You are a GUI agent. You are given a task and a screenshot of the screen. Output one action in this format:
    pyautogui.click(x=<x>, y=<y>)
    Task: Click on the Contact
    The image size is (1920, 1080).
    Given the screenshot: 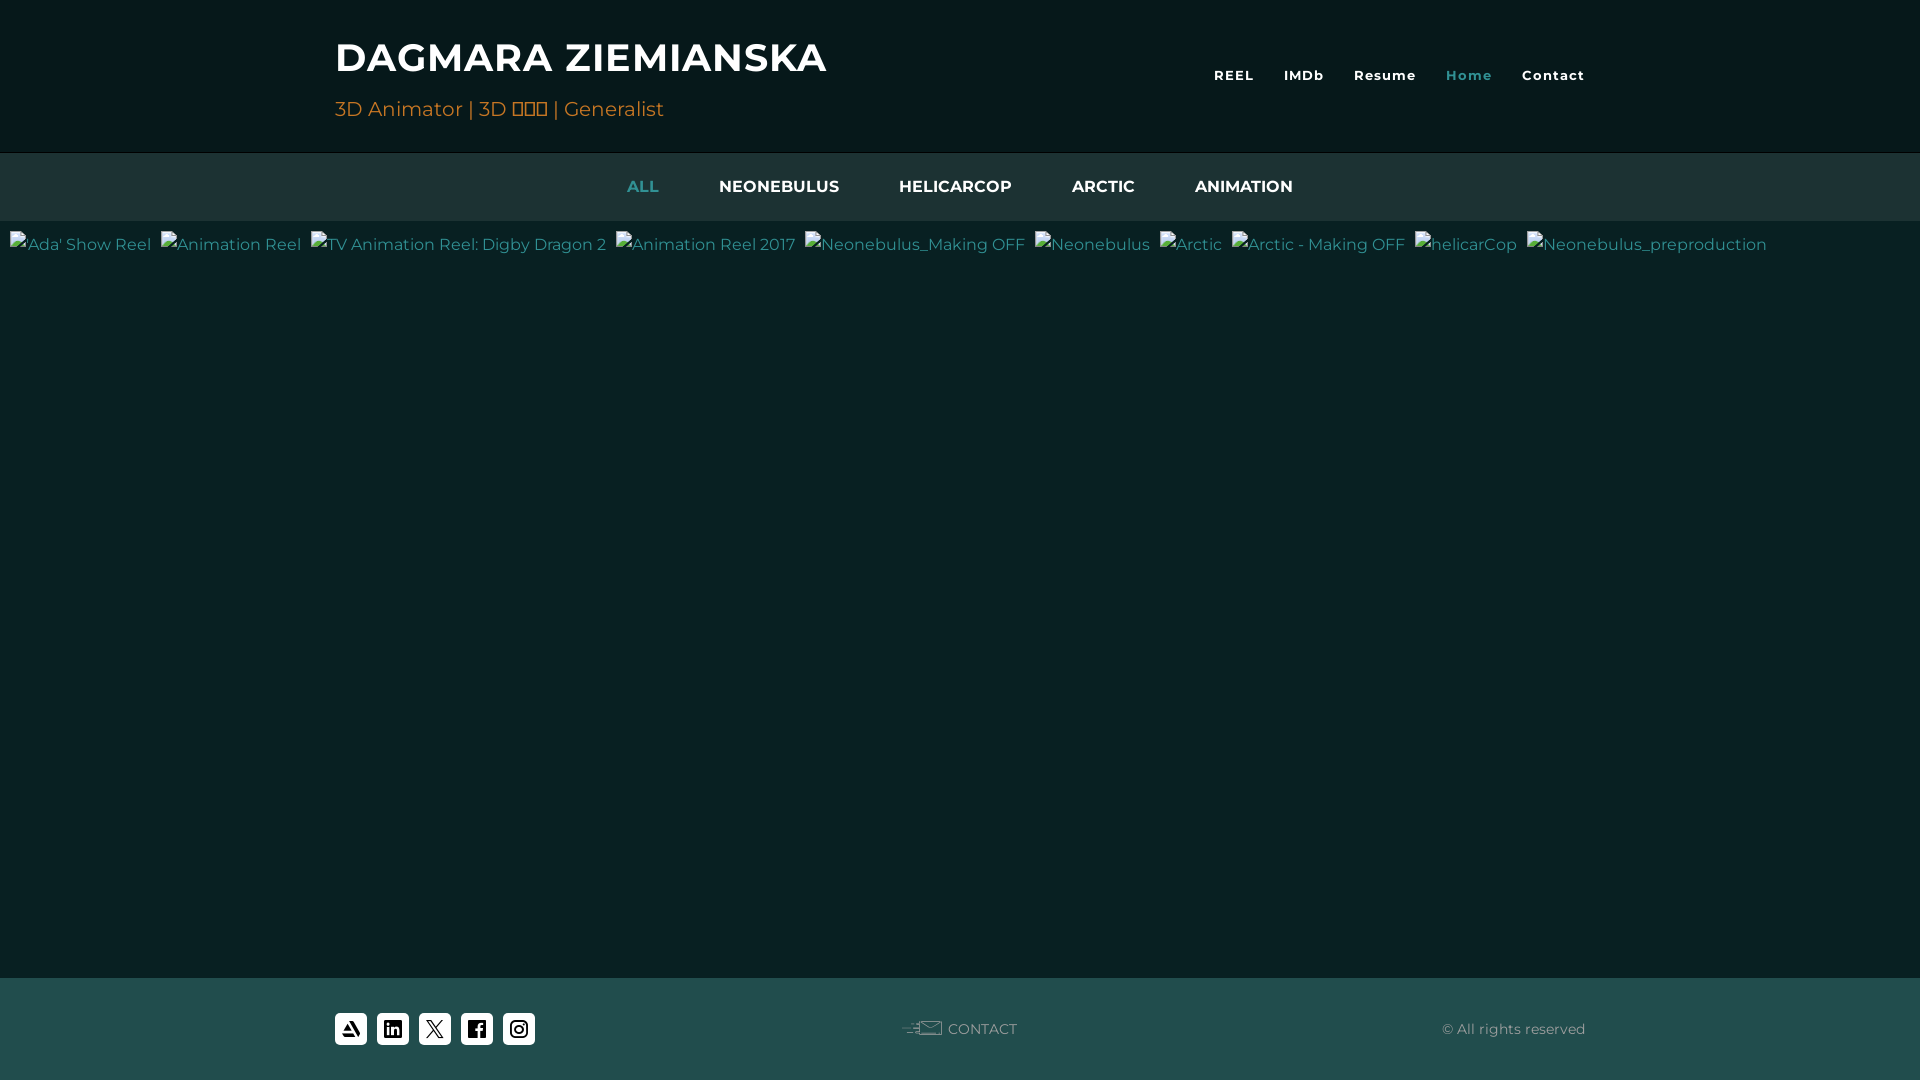 What is the action you would take?
    pyautogui.click(x=1554, y=75)
    